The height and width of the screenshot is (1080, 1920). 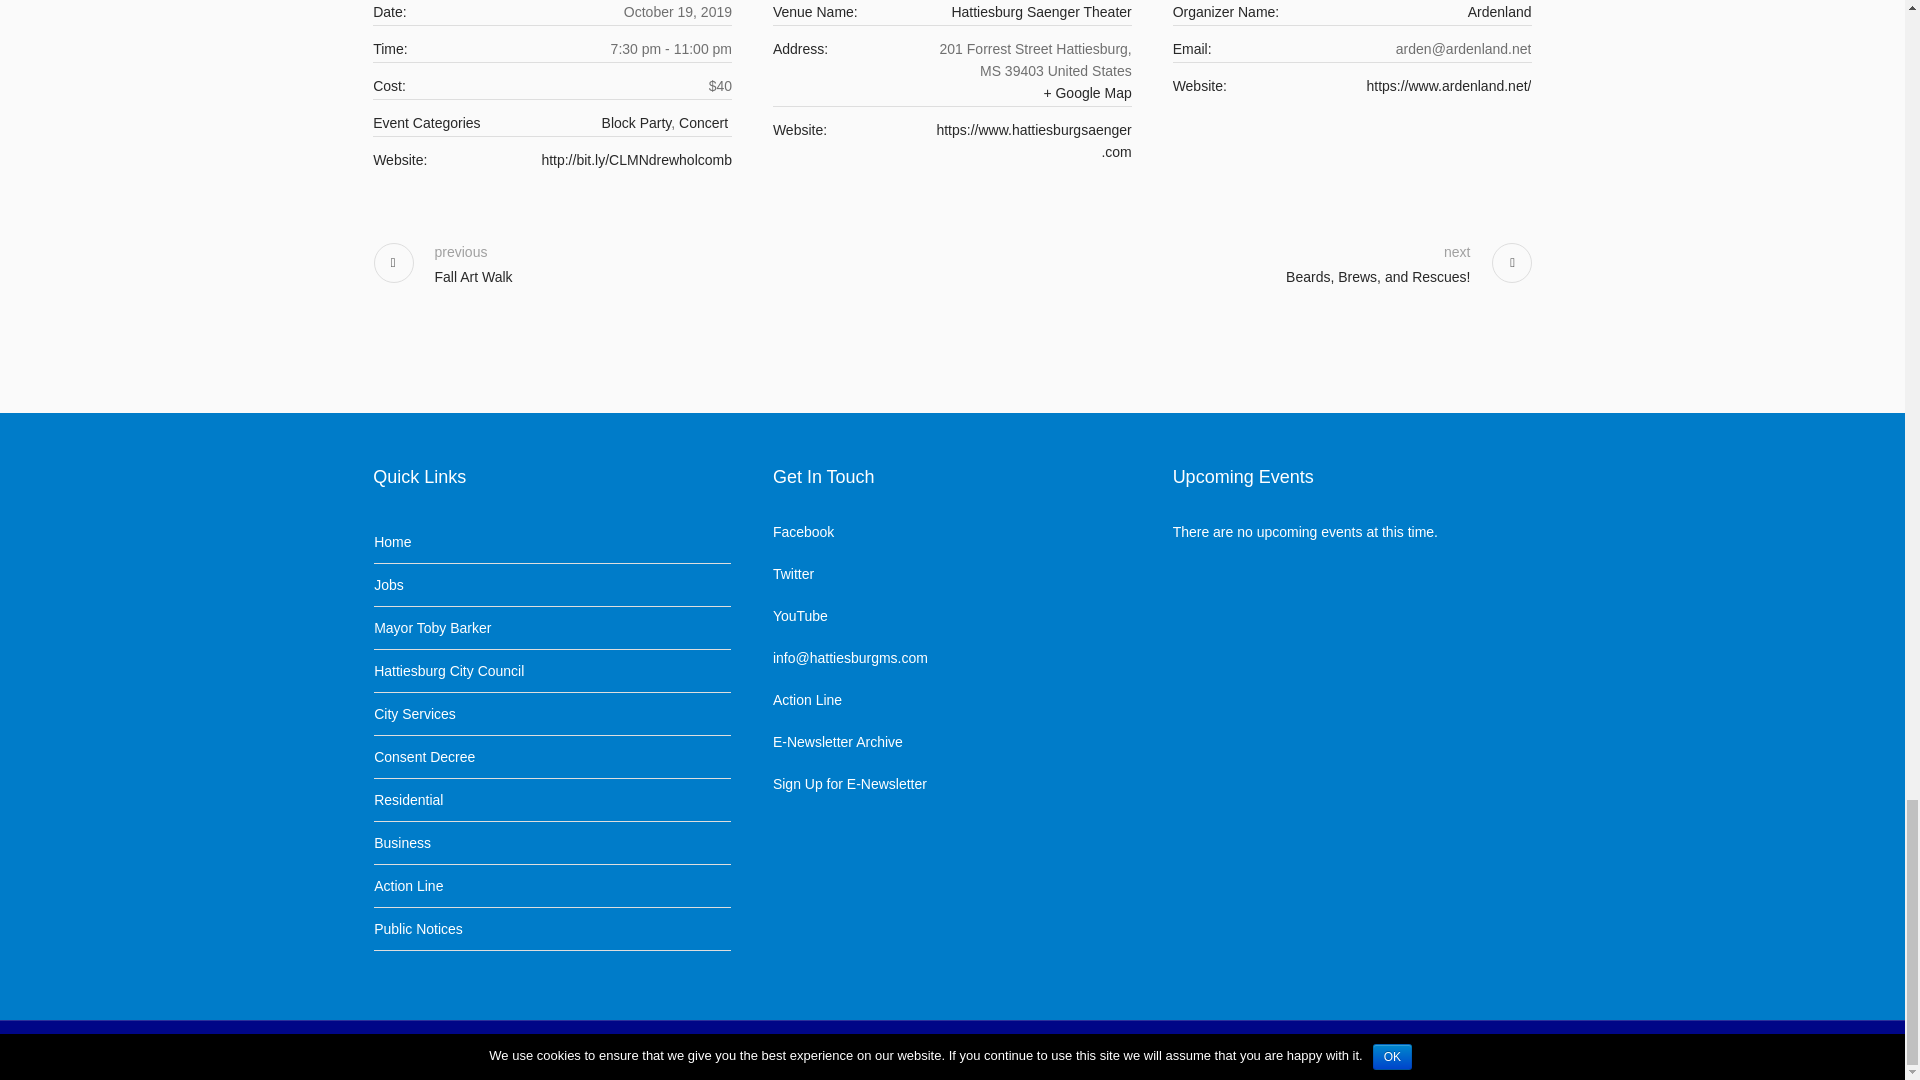 What do you see at coordinates (1470, 1052) in the screenshot?
I see `Facebook` at bounding box center [1470, 1052].